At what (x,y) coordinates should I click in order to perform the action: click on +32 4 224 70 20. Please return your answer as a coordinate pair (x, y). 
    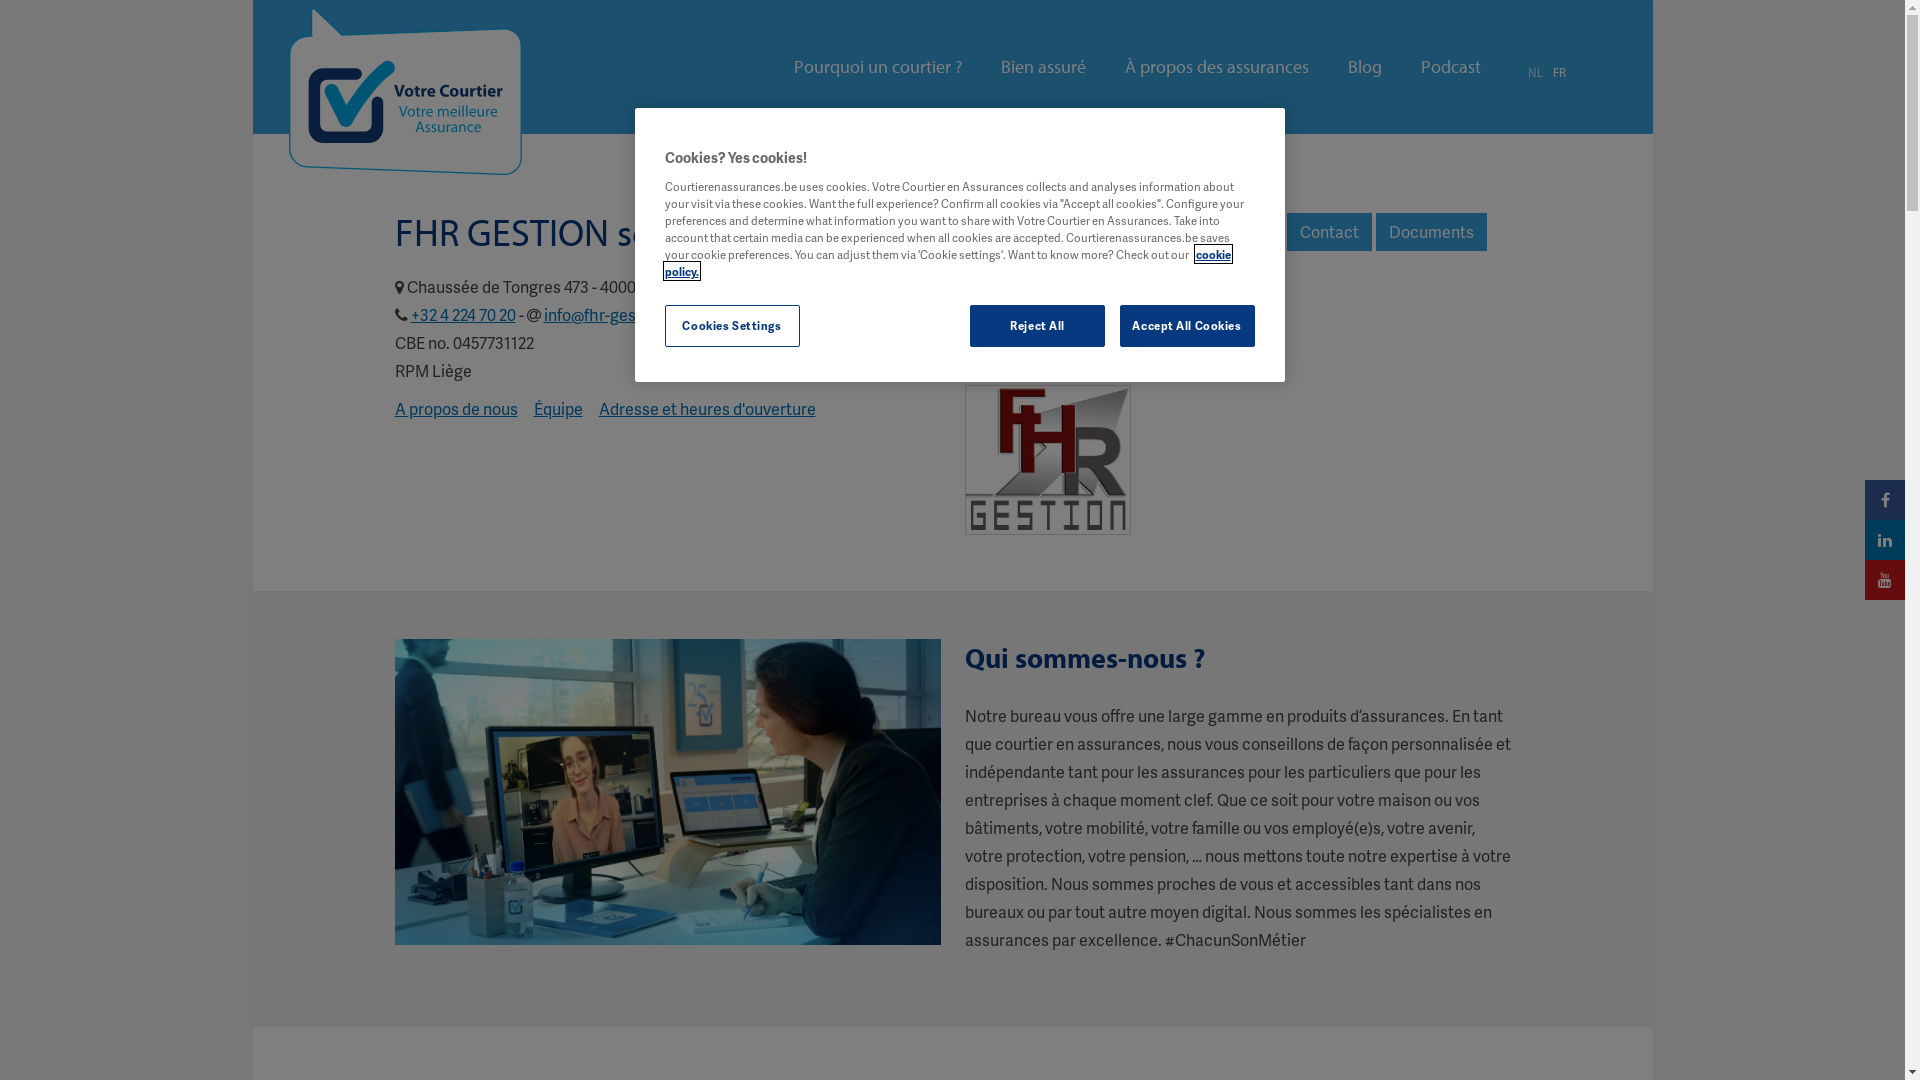
    Looking at the image, I should click on (462, 314).